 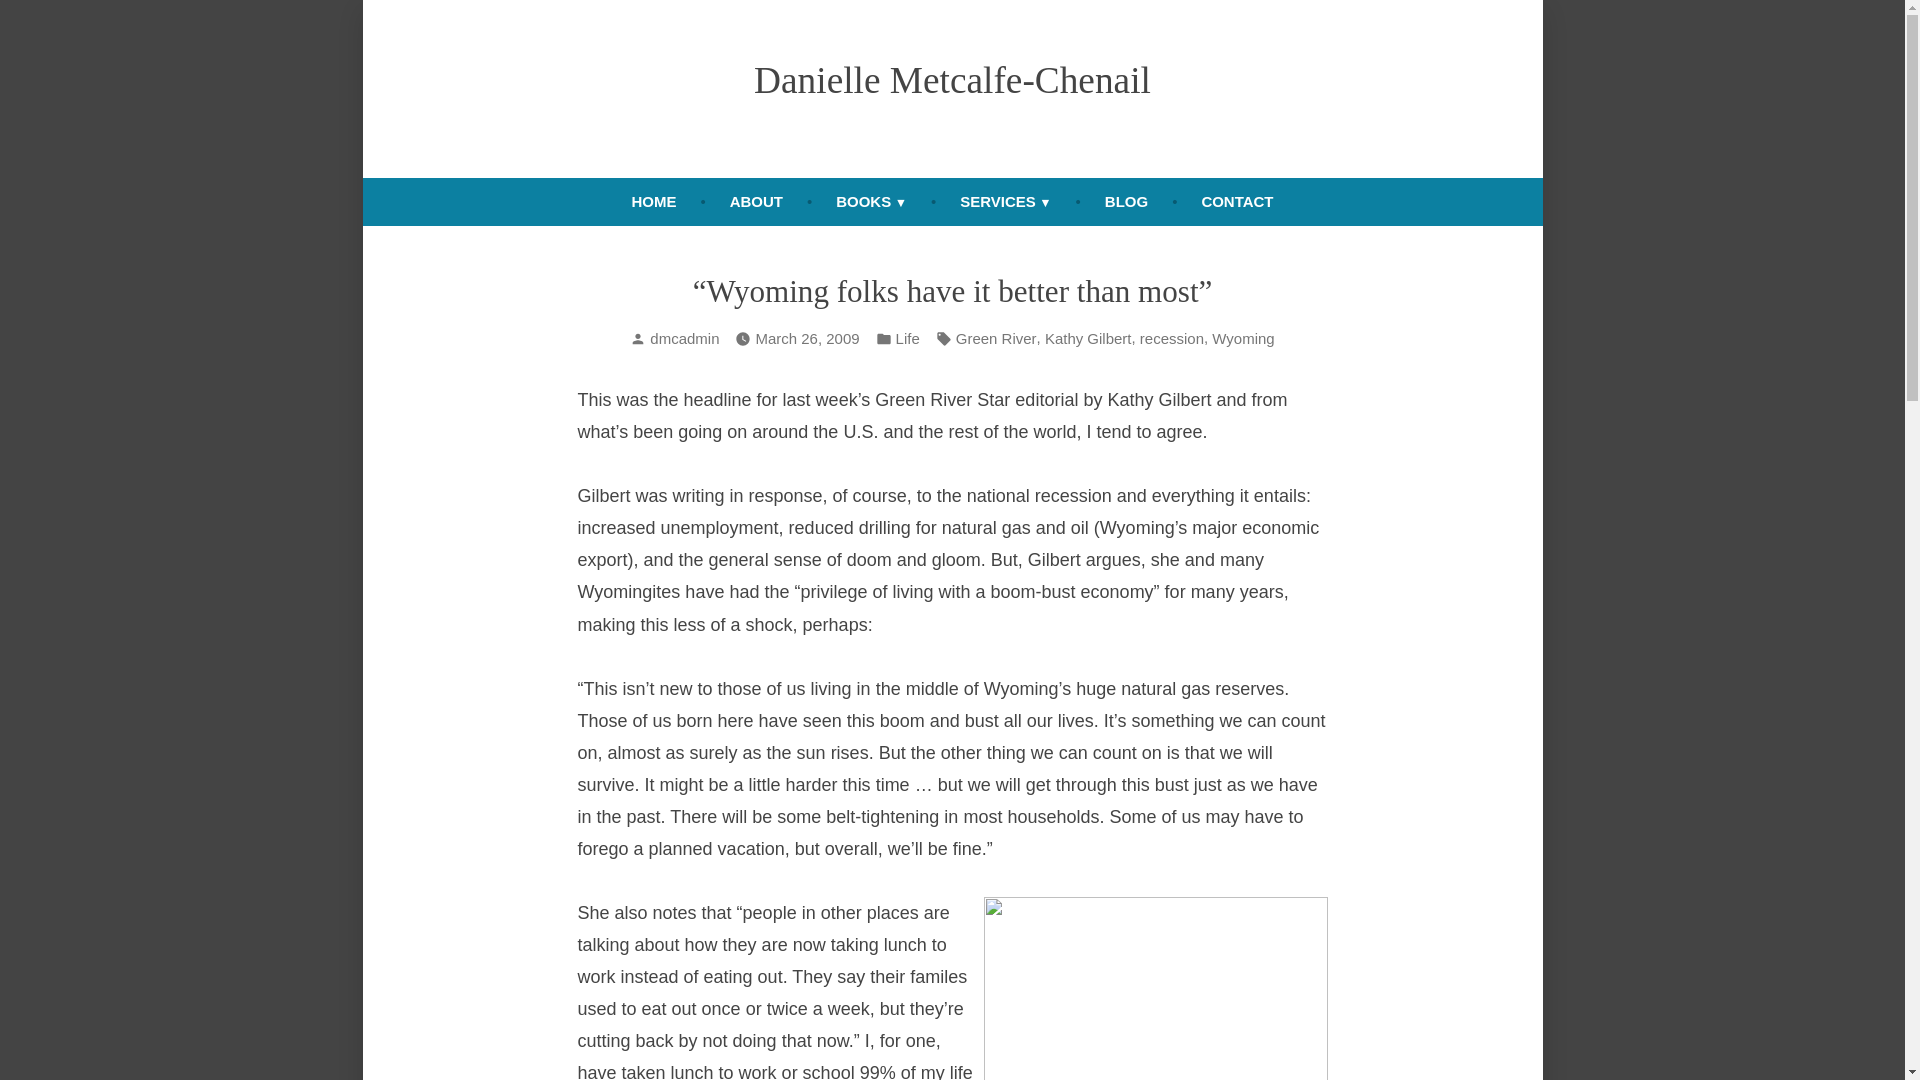 What do you see at coordinates (952, 80) in the screenshot?
I see `Danielle Metcalfe-Chenail` at bounding box center [952, 80].